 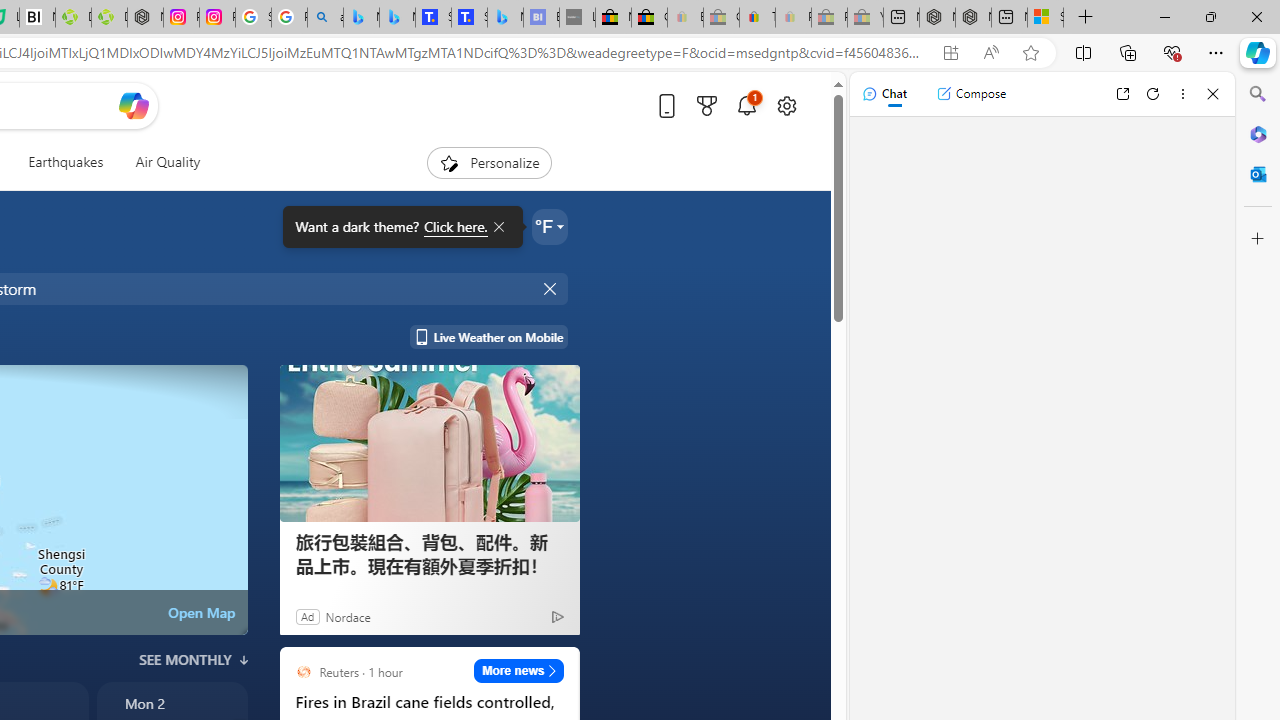 I want to click on Weather settings Want a dark theme?Click here., so click(x=550, y=226).